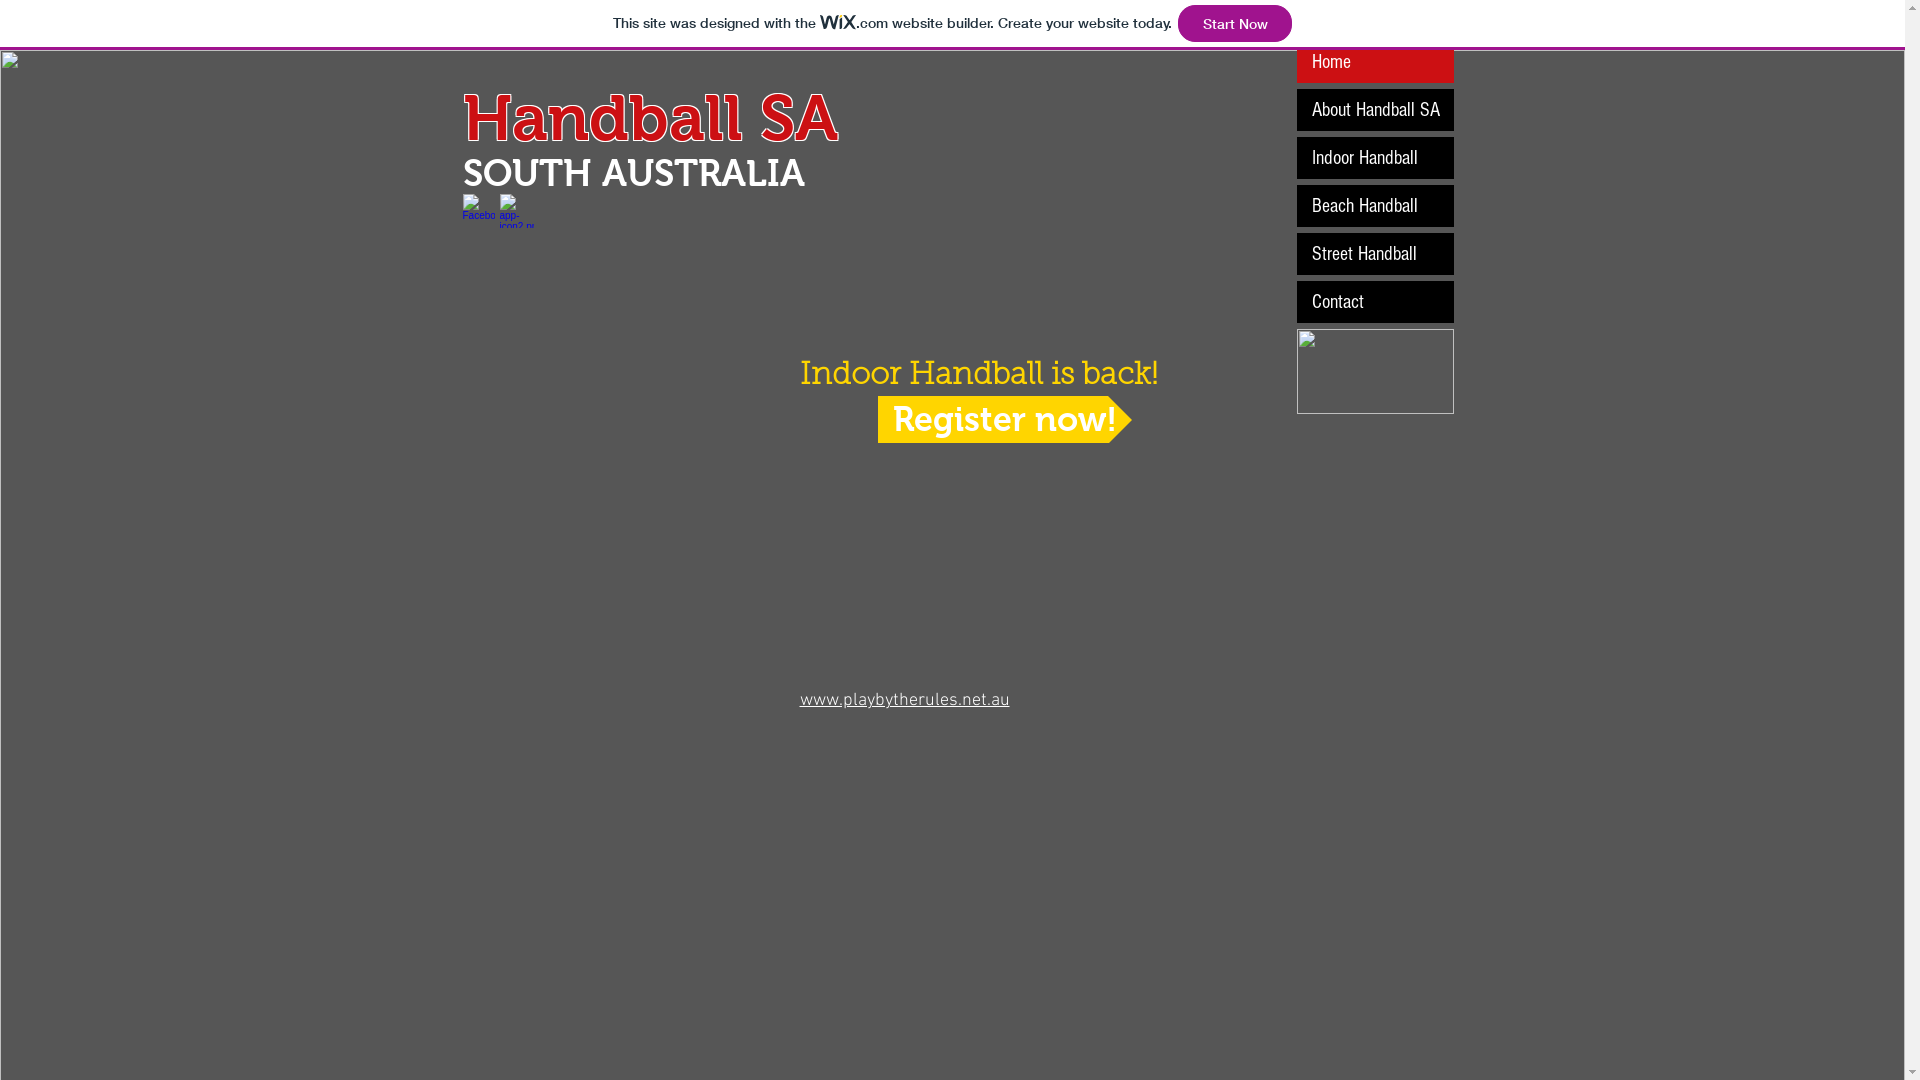  What do you see at coordinates (1005, 420) in the screenshot?
I see `Register now!` at bounding box center [1005, 420].